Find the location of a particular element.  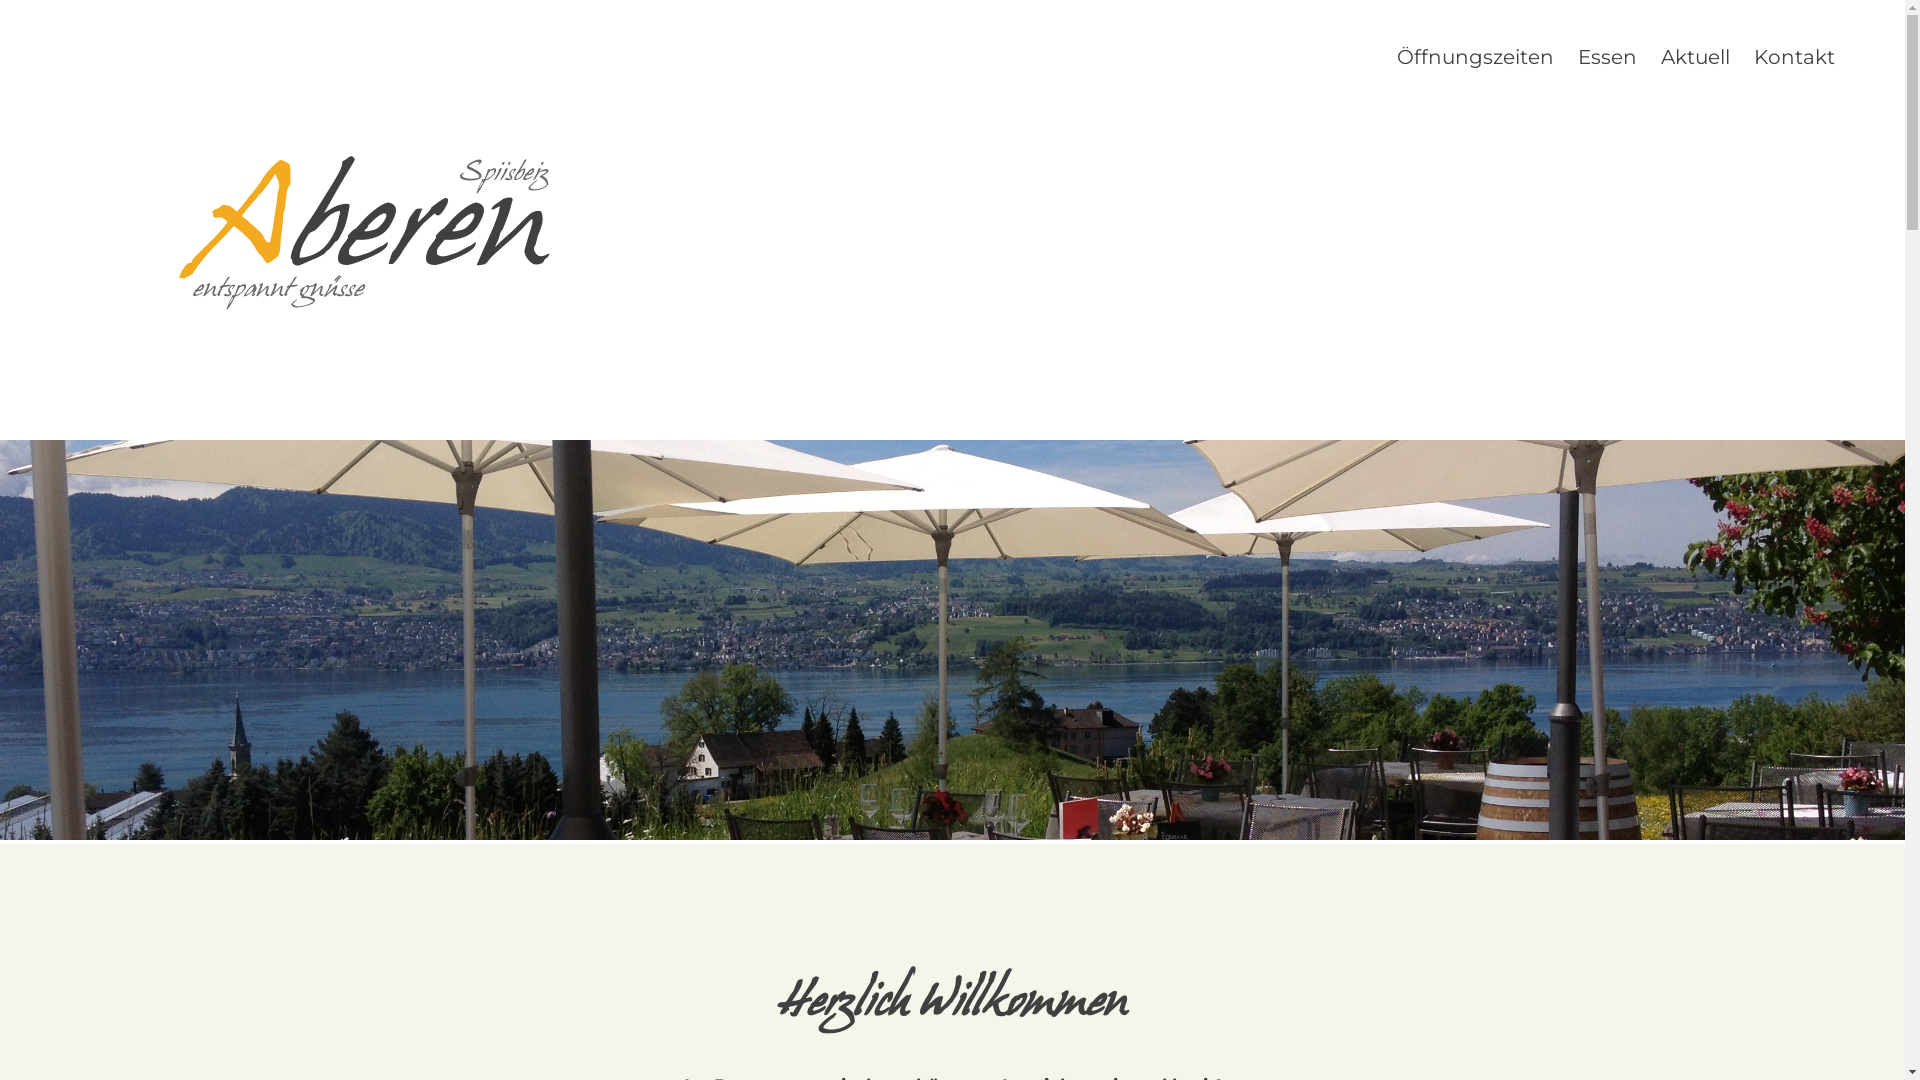

Kontakt is located at coordinates (1794, 174).